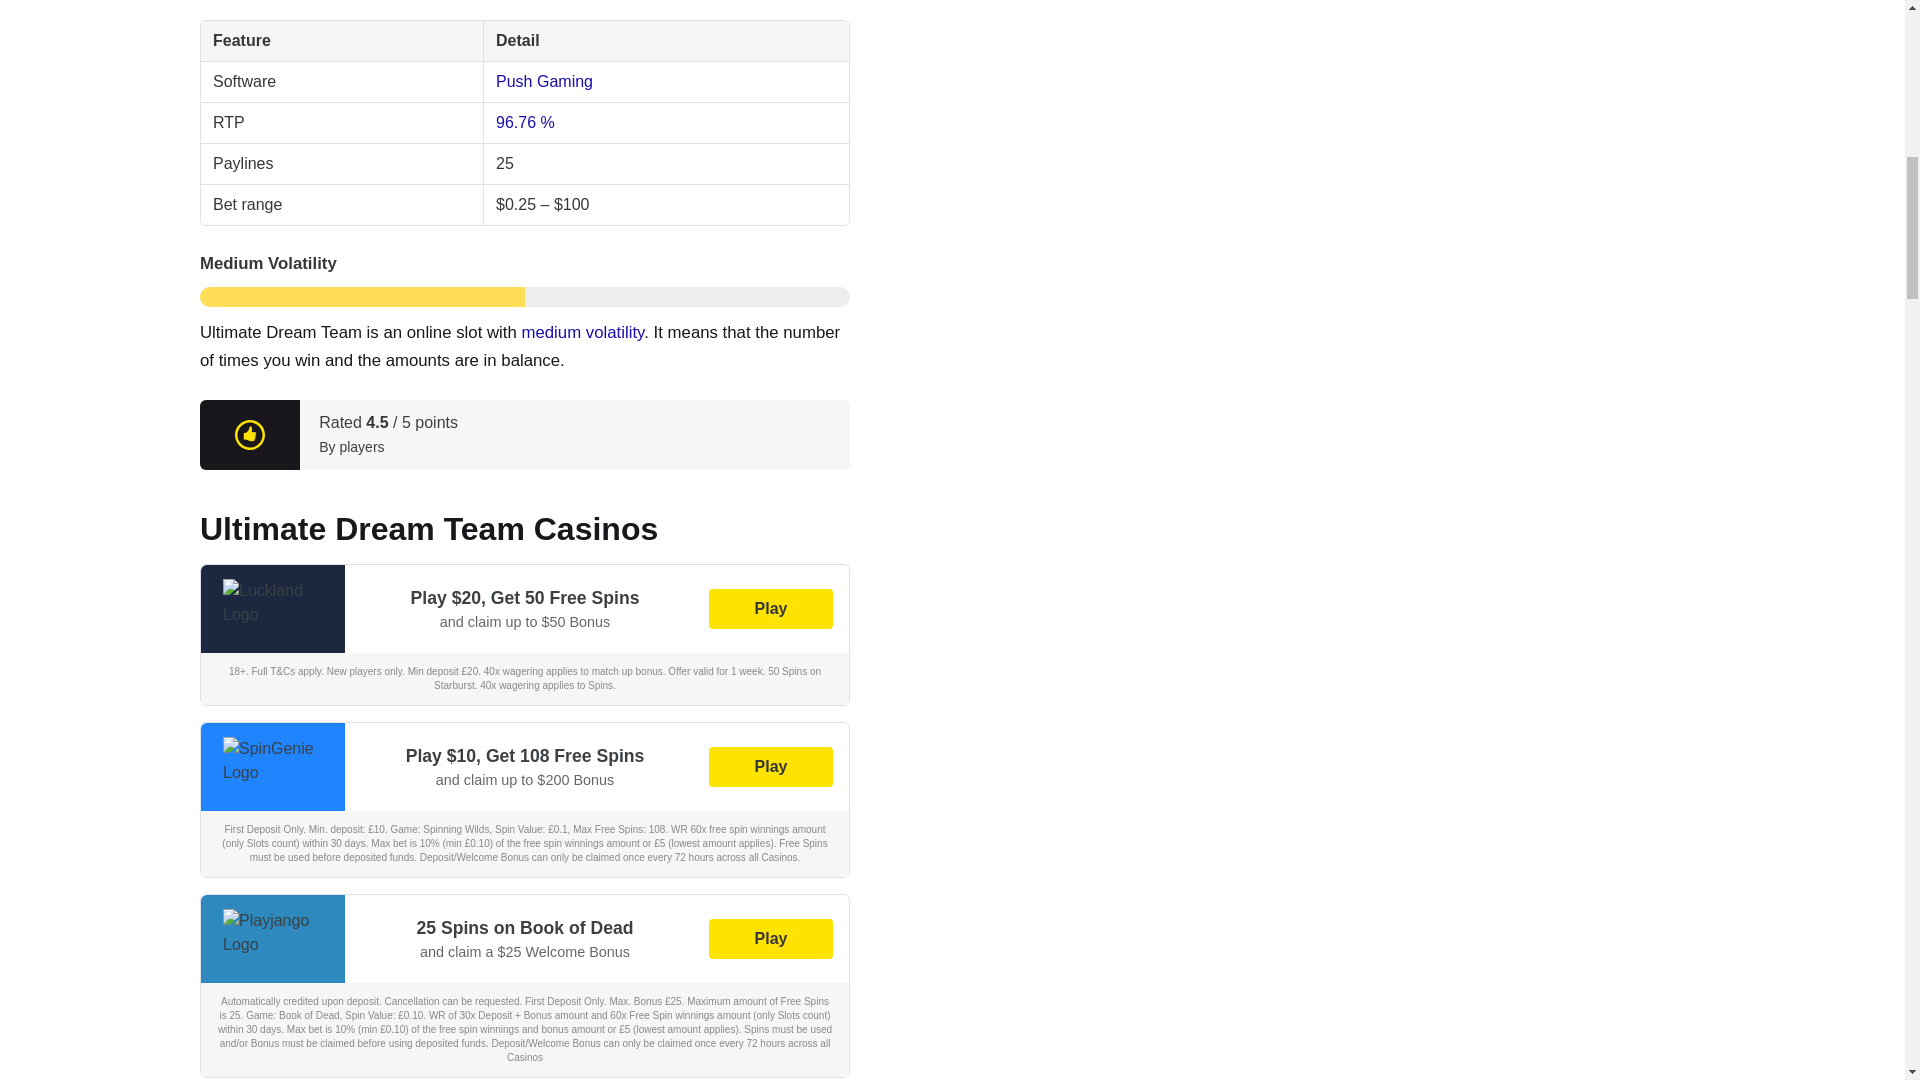 This screenshot has width=1920, height=1080. What do you see at coordinates (582, 332) in the screenshot?
I see `medium volatility` at bounding box center [582, 332].